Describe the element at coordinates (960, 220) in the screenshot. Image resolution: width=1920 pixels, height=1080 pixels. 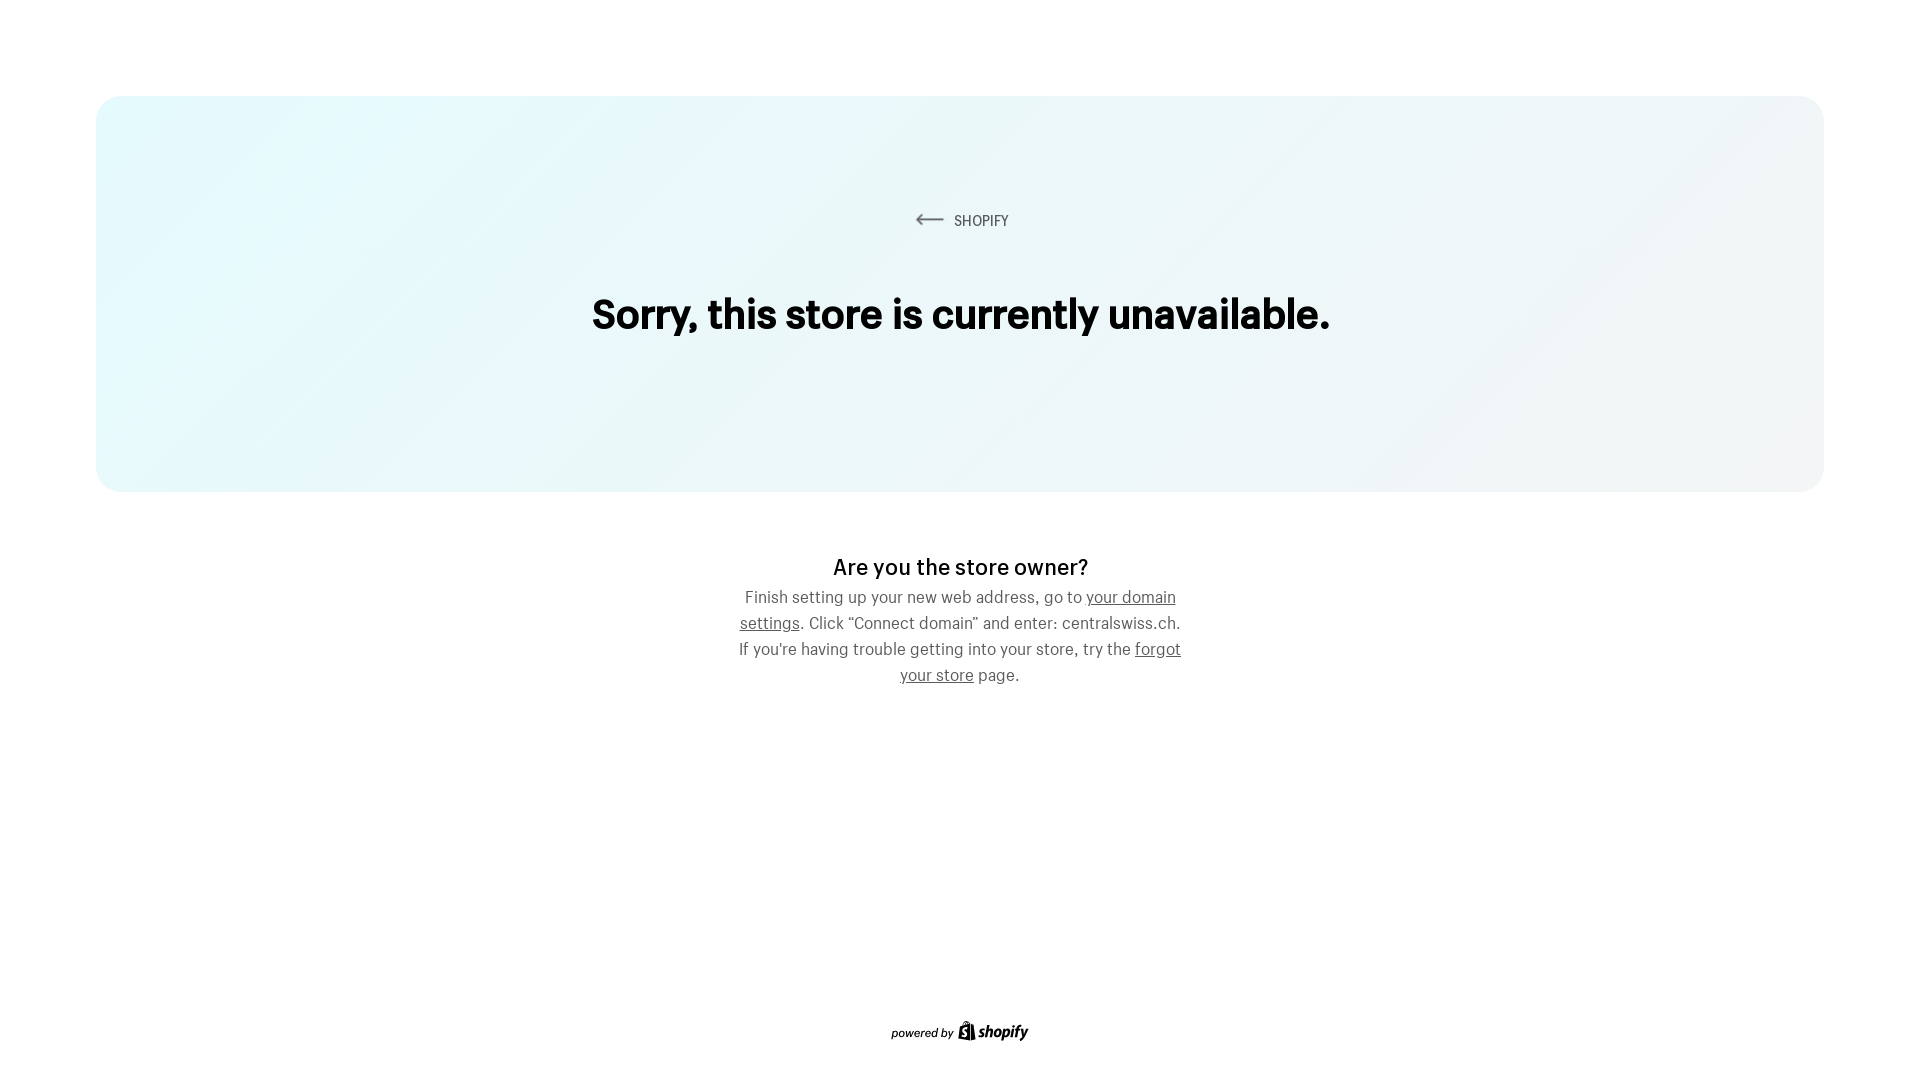
I see `SHOPIFY` at that location.